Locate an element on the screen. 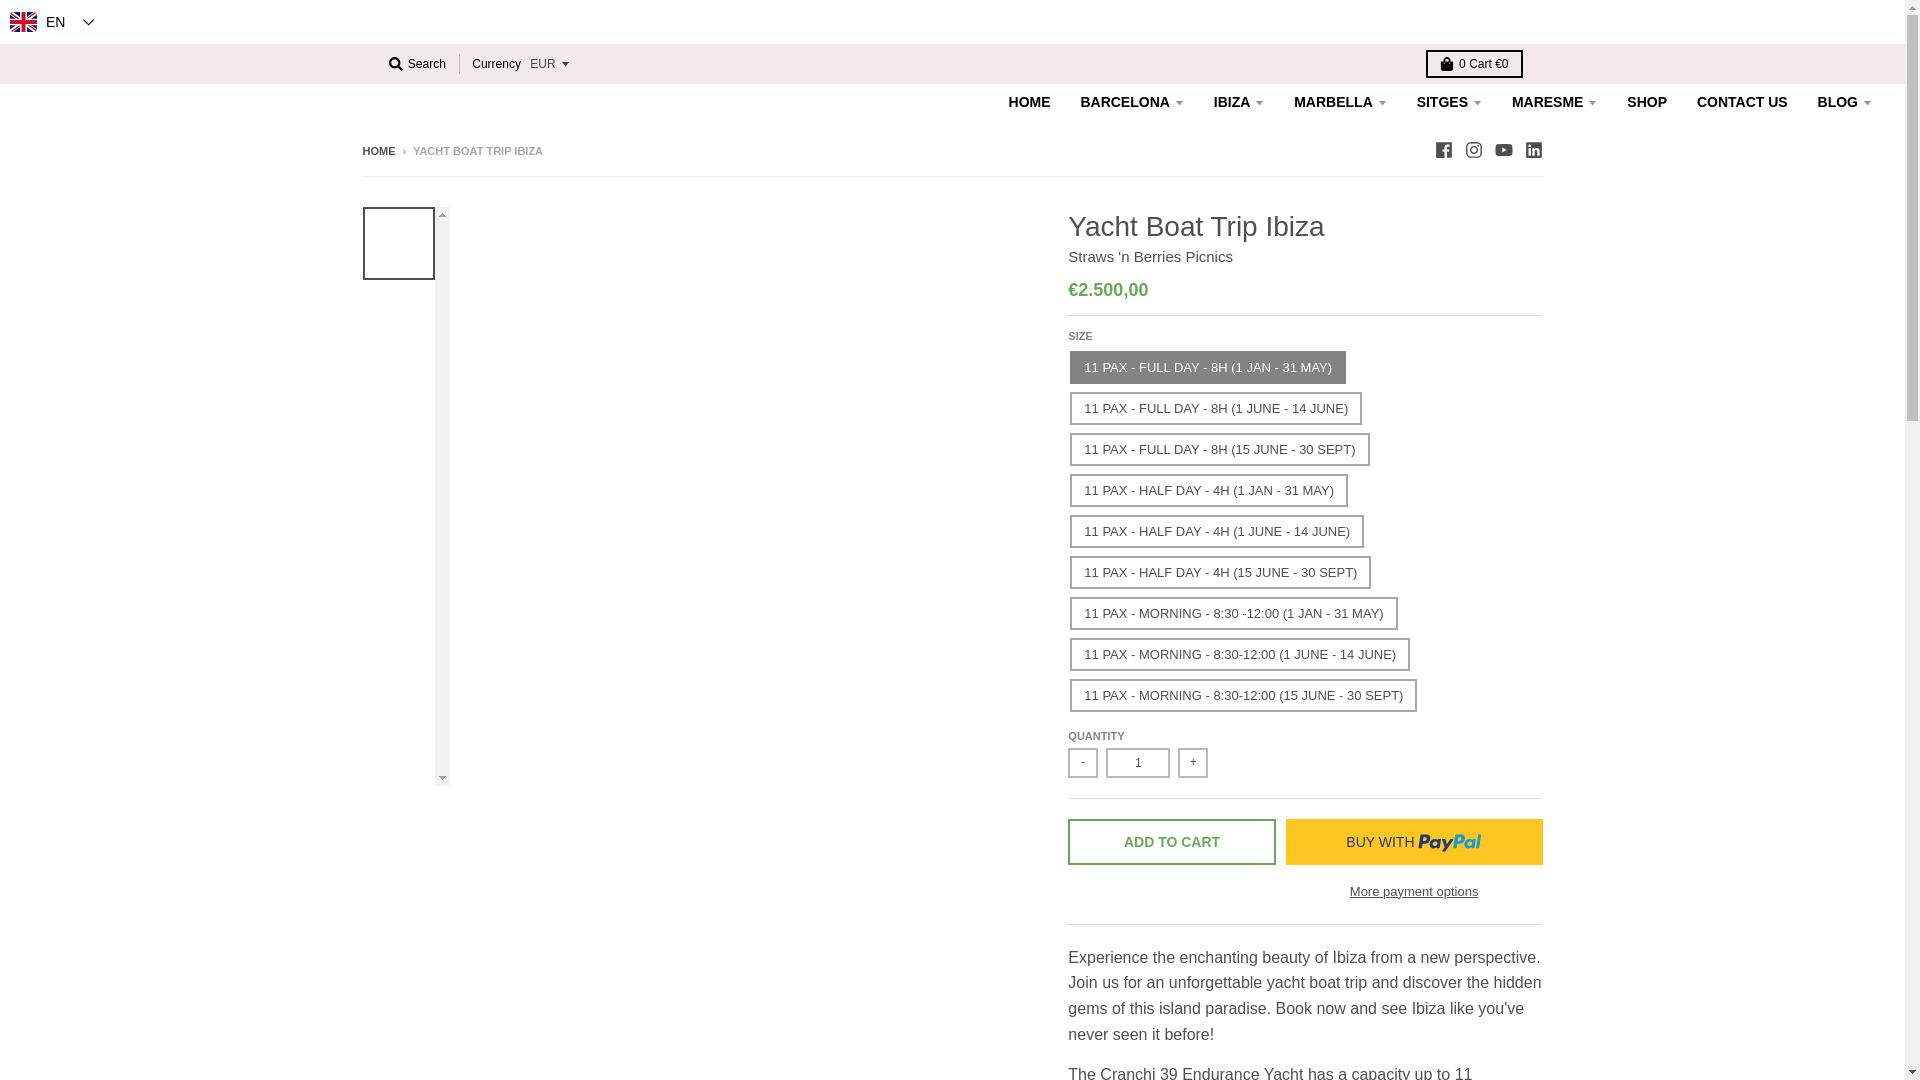  Search is located at coordinates (416, 63).